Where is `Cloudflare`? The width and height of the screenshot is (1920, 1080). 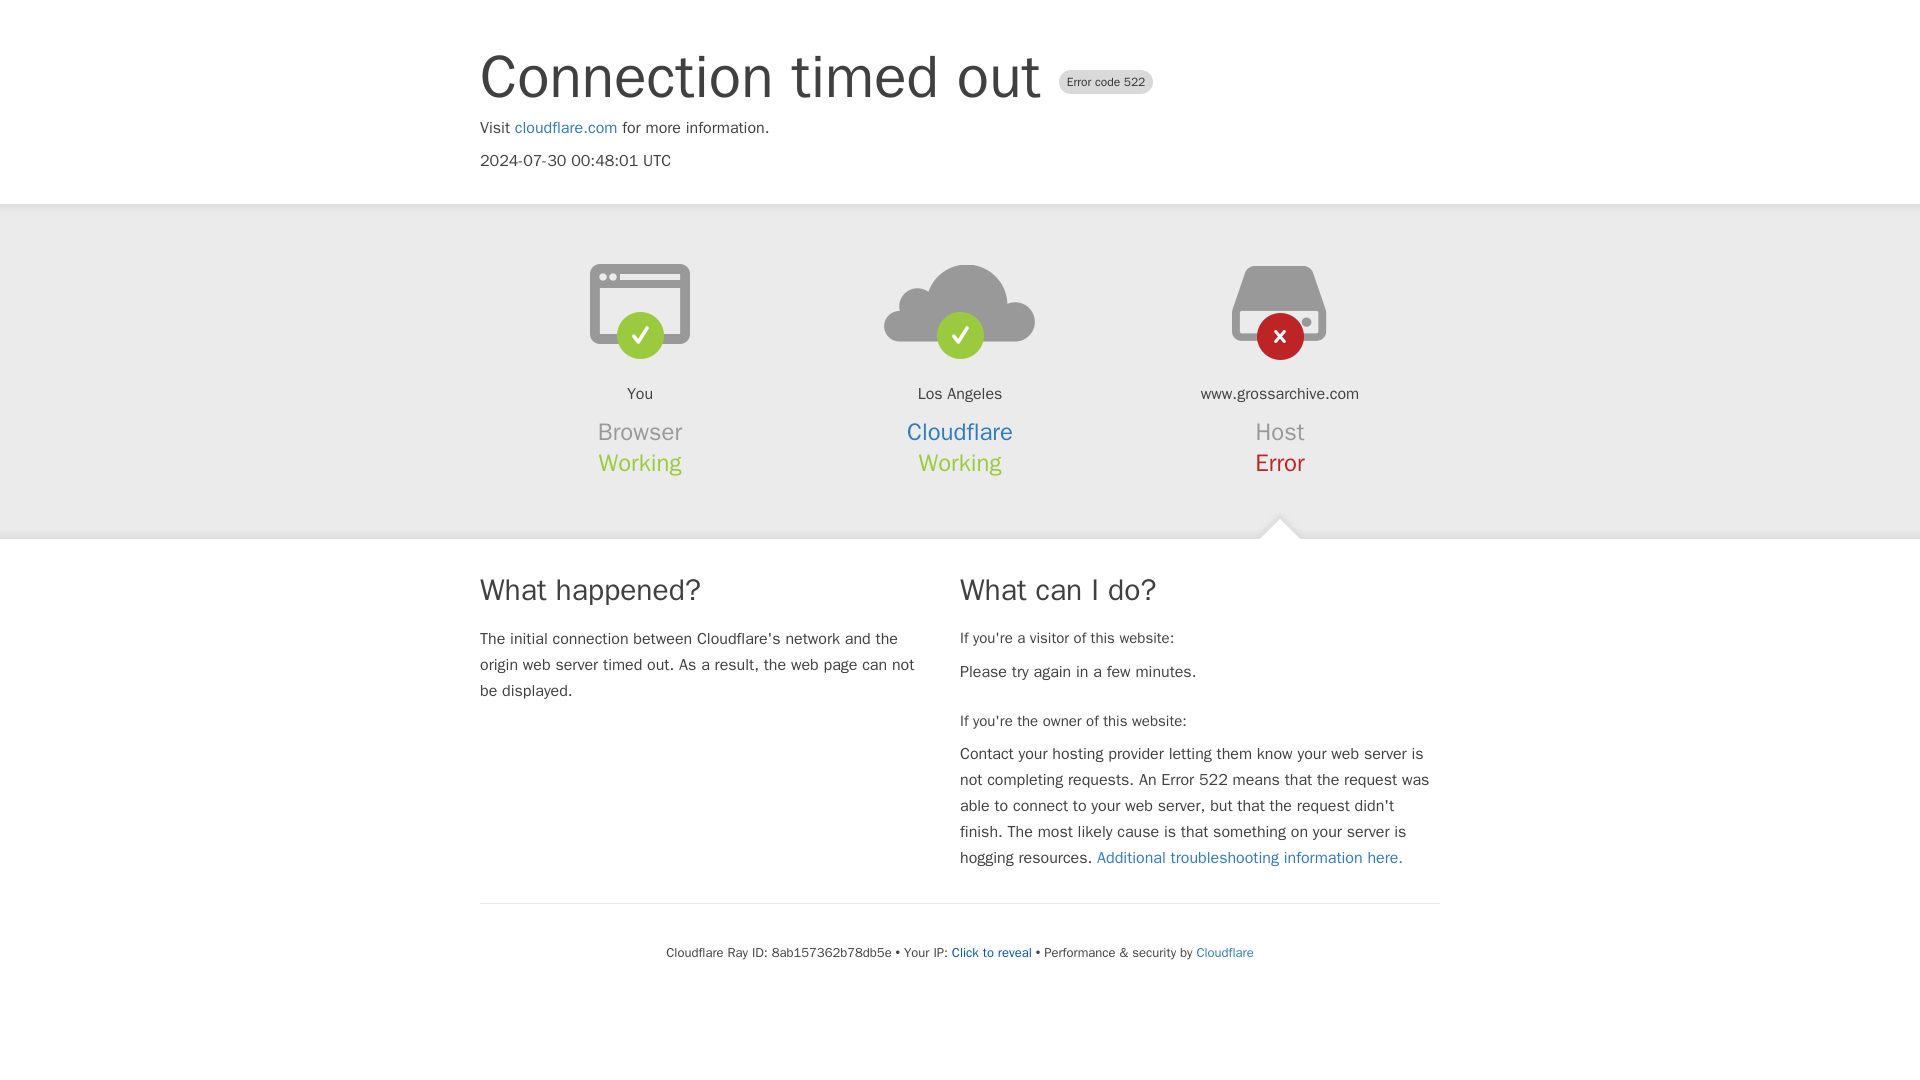
Cloudflare is located at coordinates (960, 432).